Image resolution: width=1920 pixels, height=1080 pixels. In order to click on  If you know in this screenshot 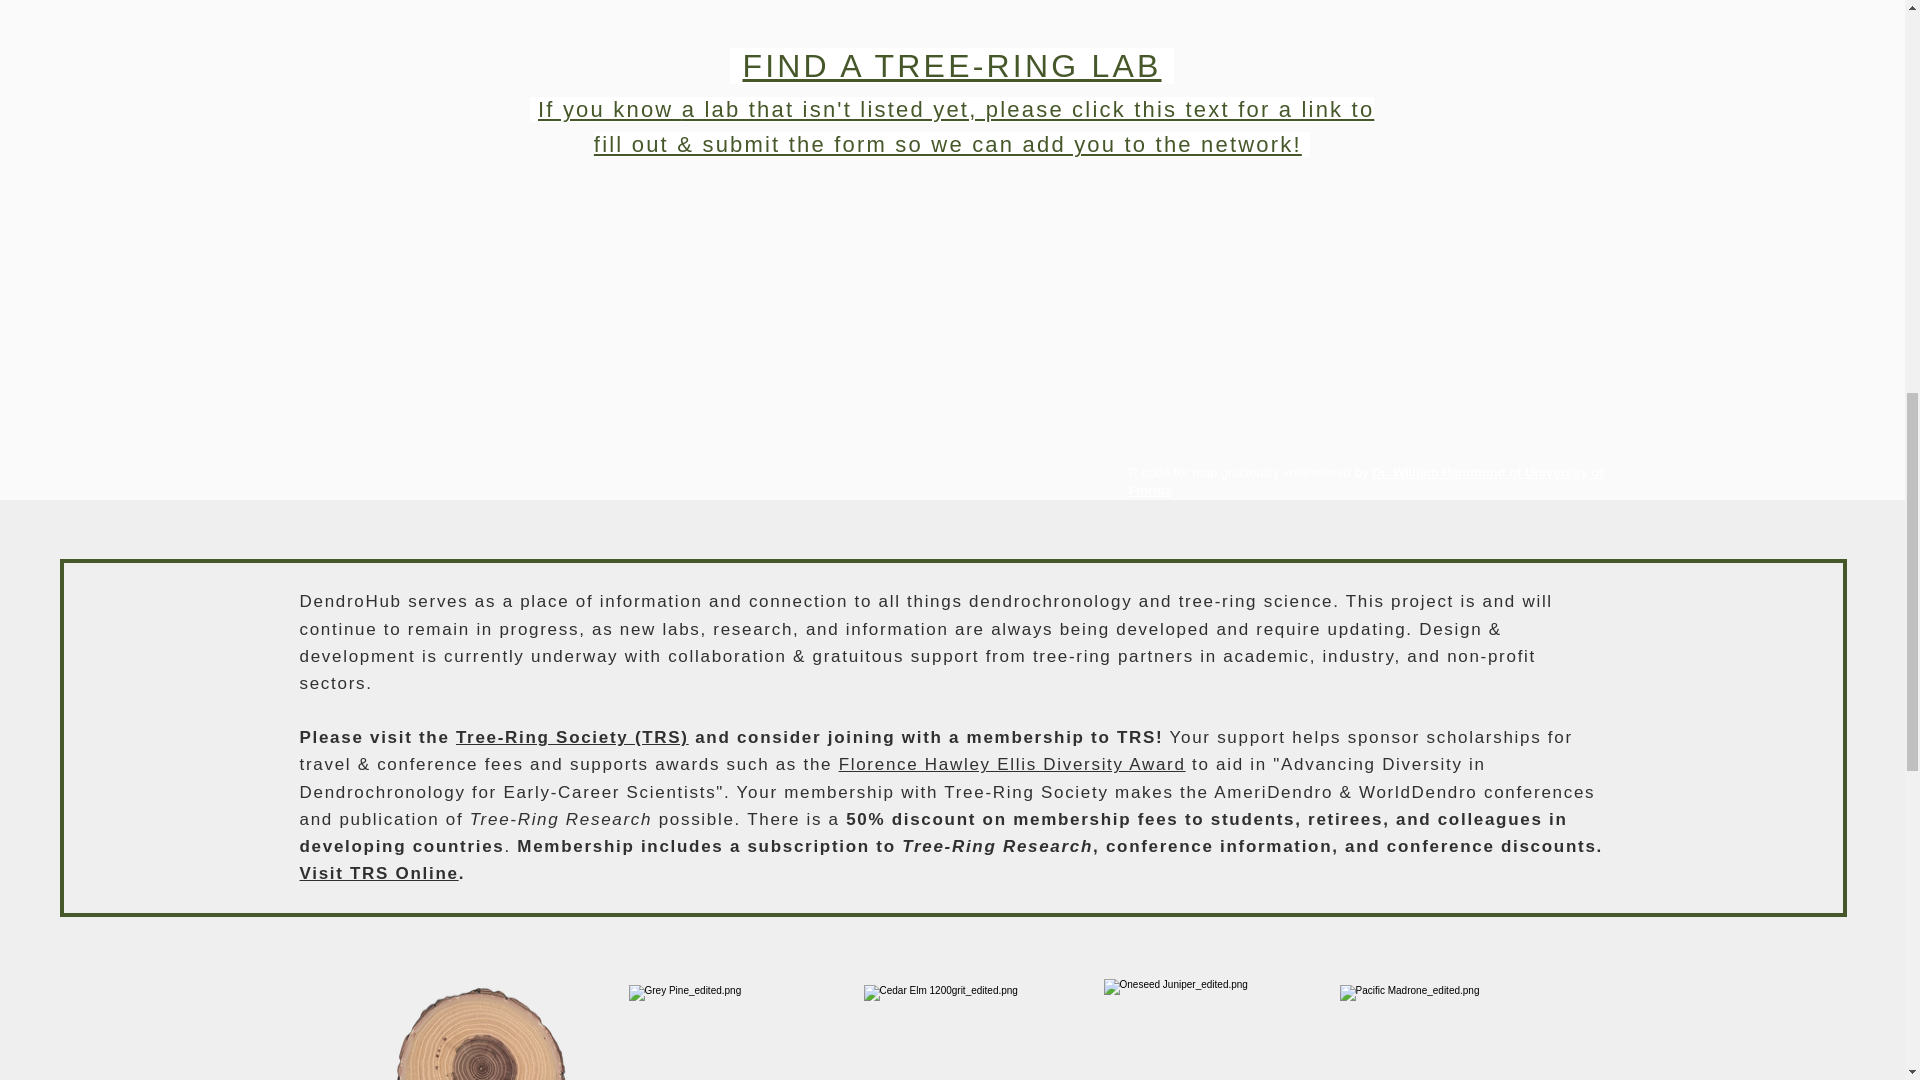, I will do `click(605, 110)`.